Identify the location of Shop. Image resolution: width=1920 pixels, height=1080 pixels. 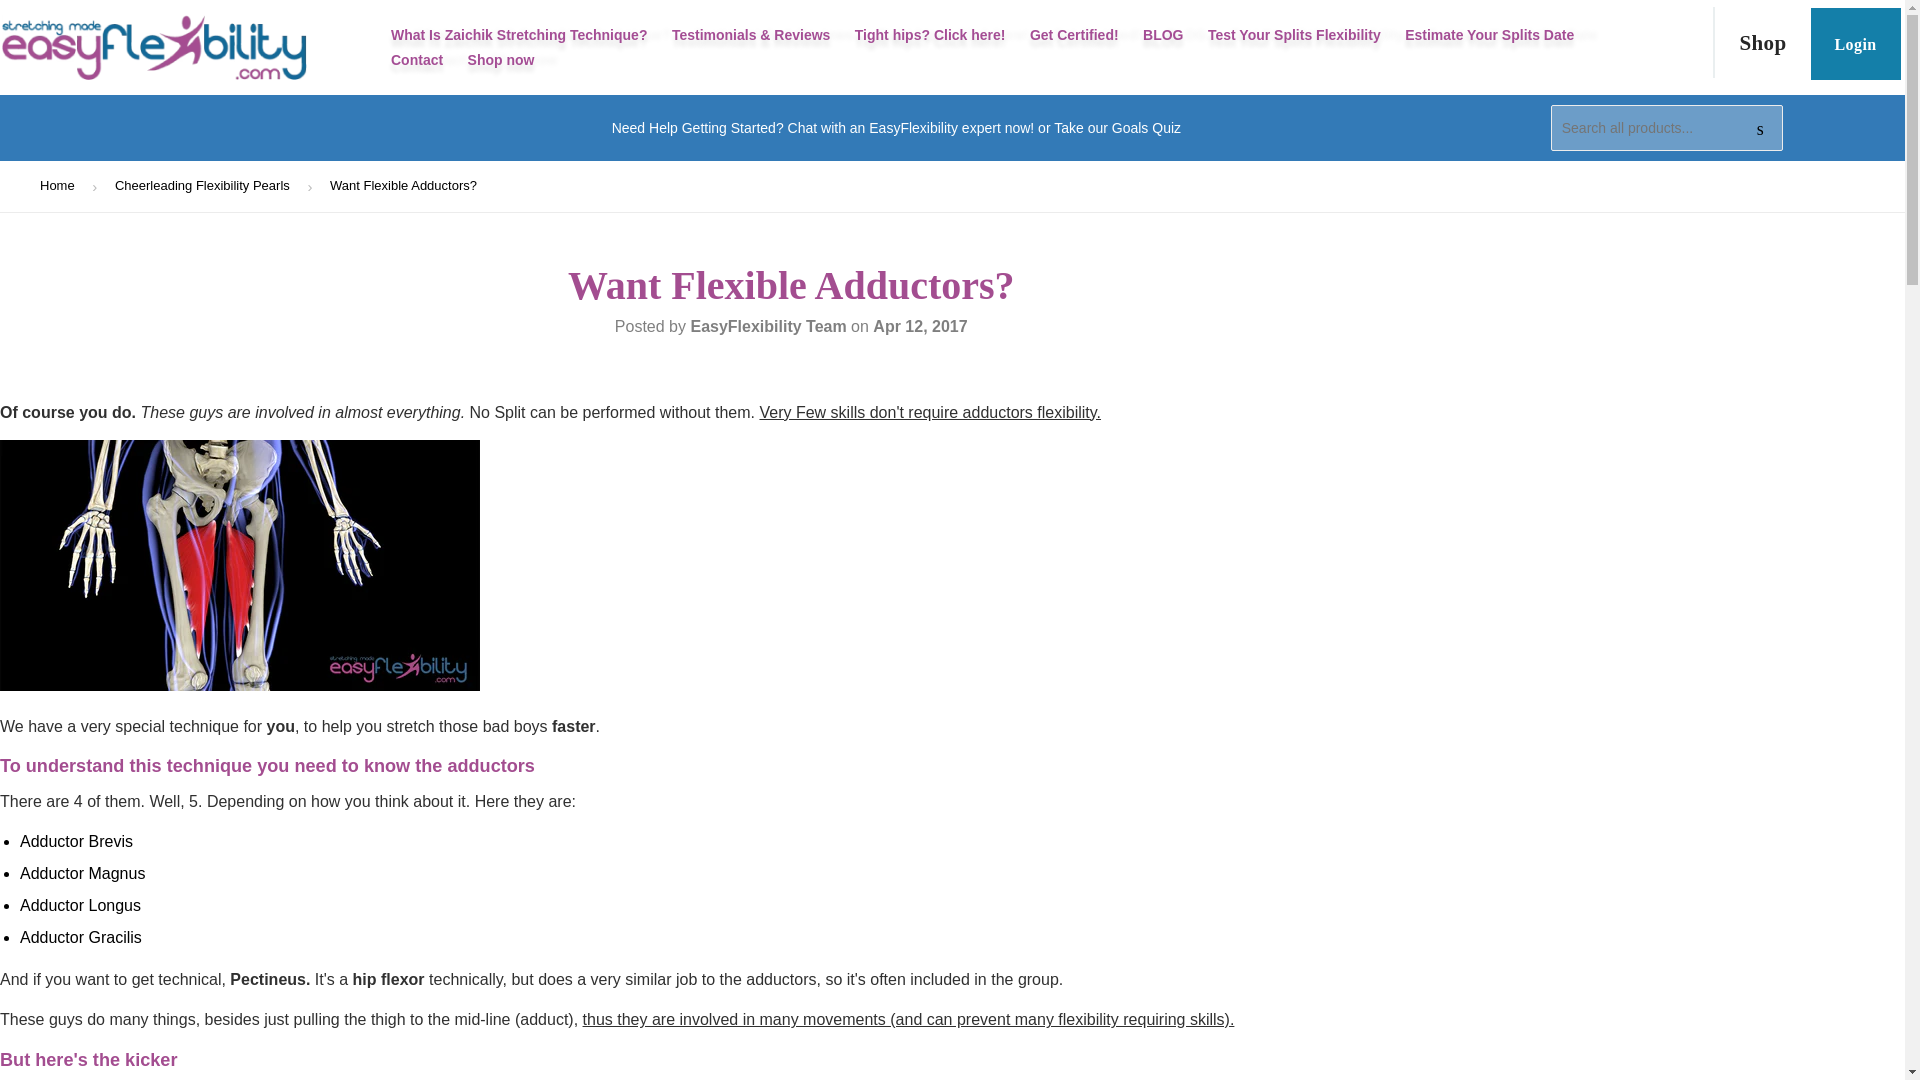
(1761, 42).